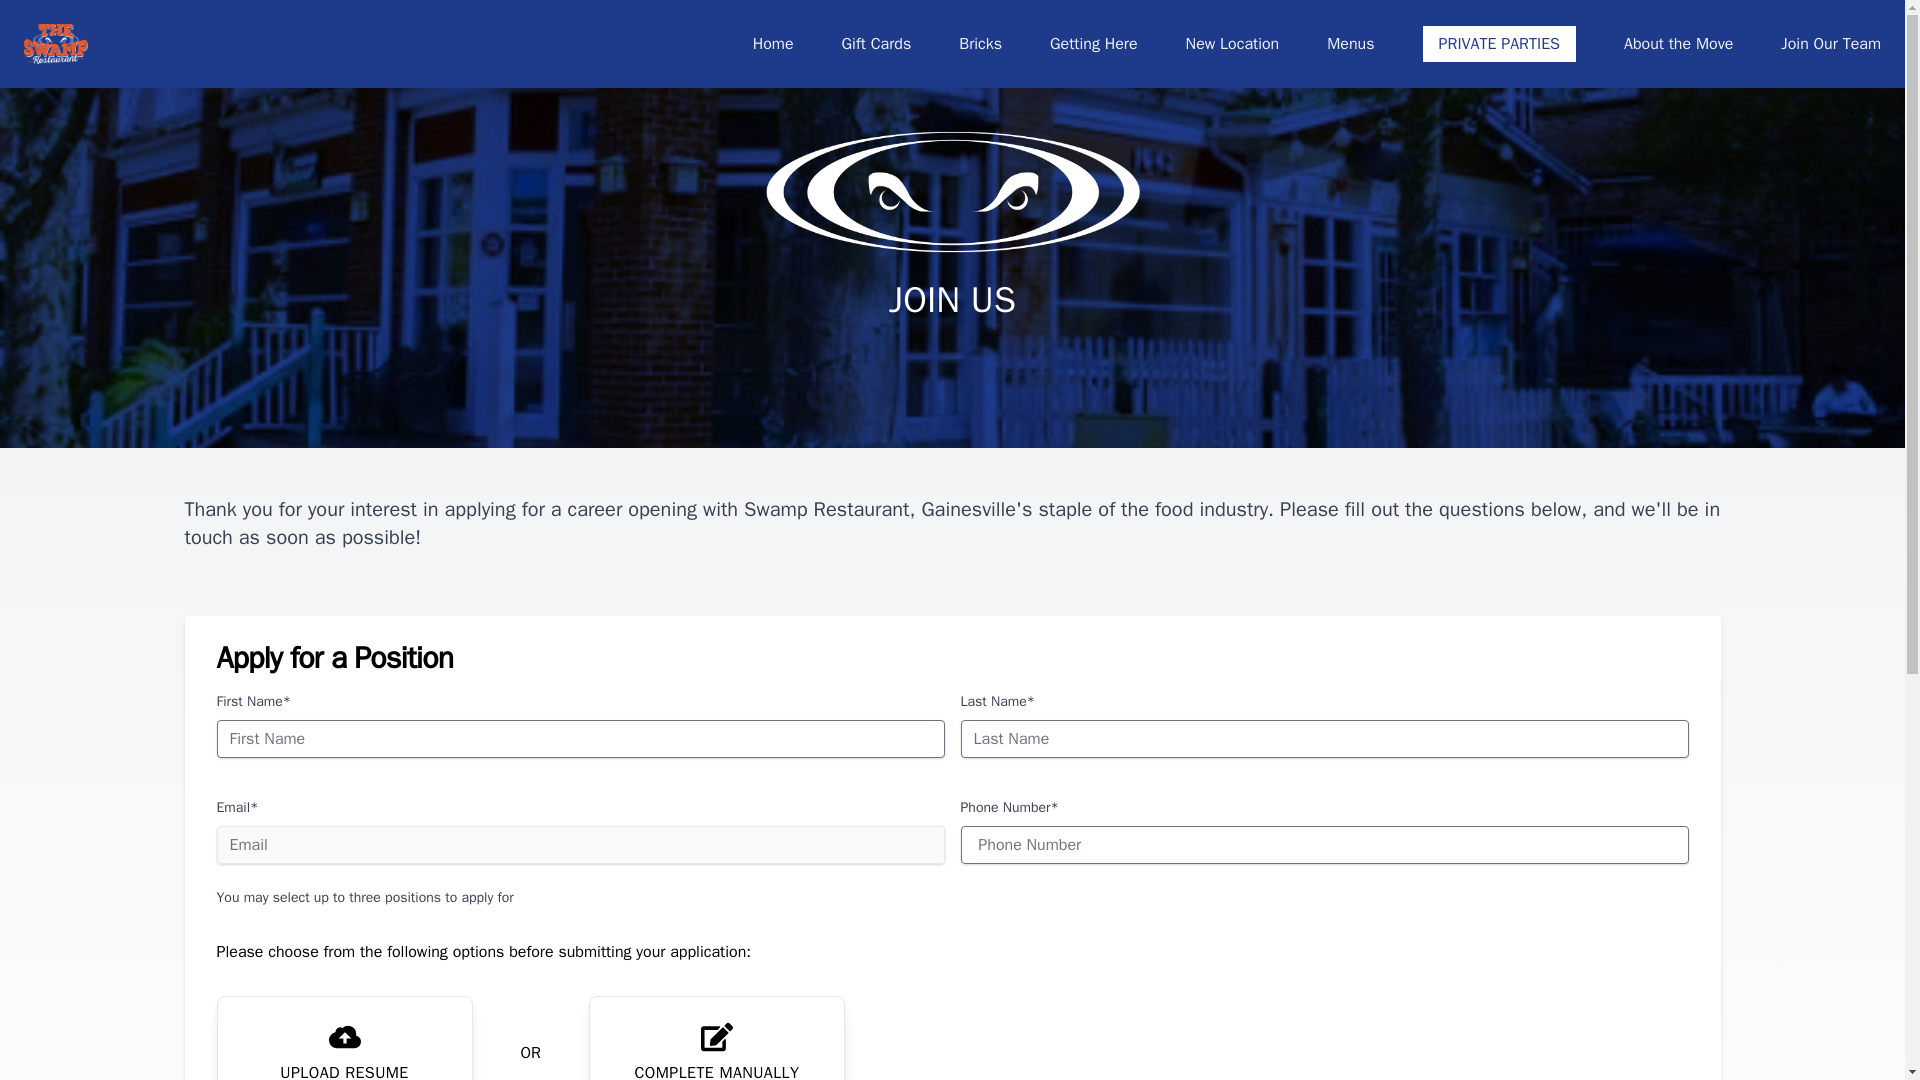 This screenshot has height=1080, width=1920. Describe the element at coordinates (773, 44) in the screenshot. I see `Home` at that location.